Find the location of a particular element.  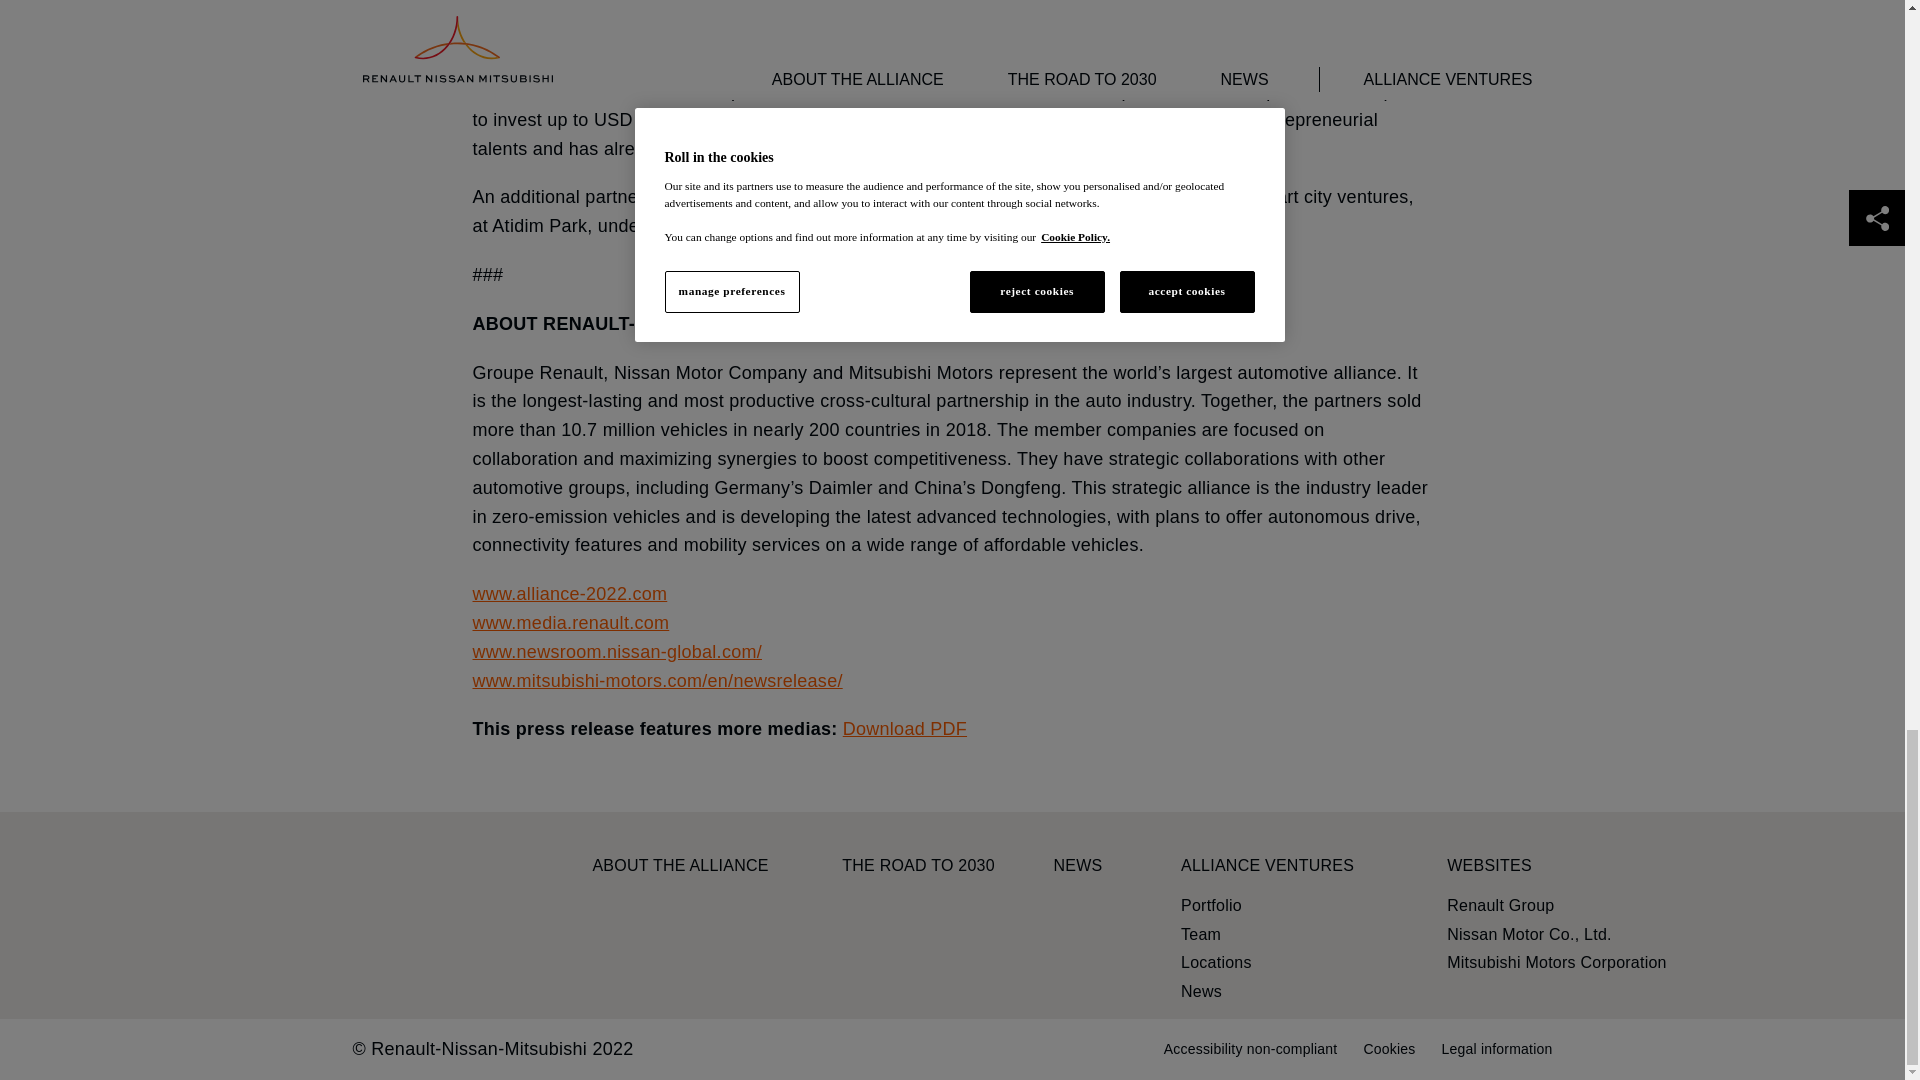

Legal information is located at coordinates (1497, 1048).